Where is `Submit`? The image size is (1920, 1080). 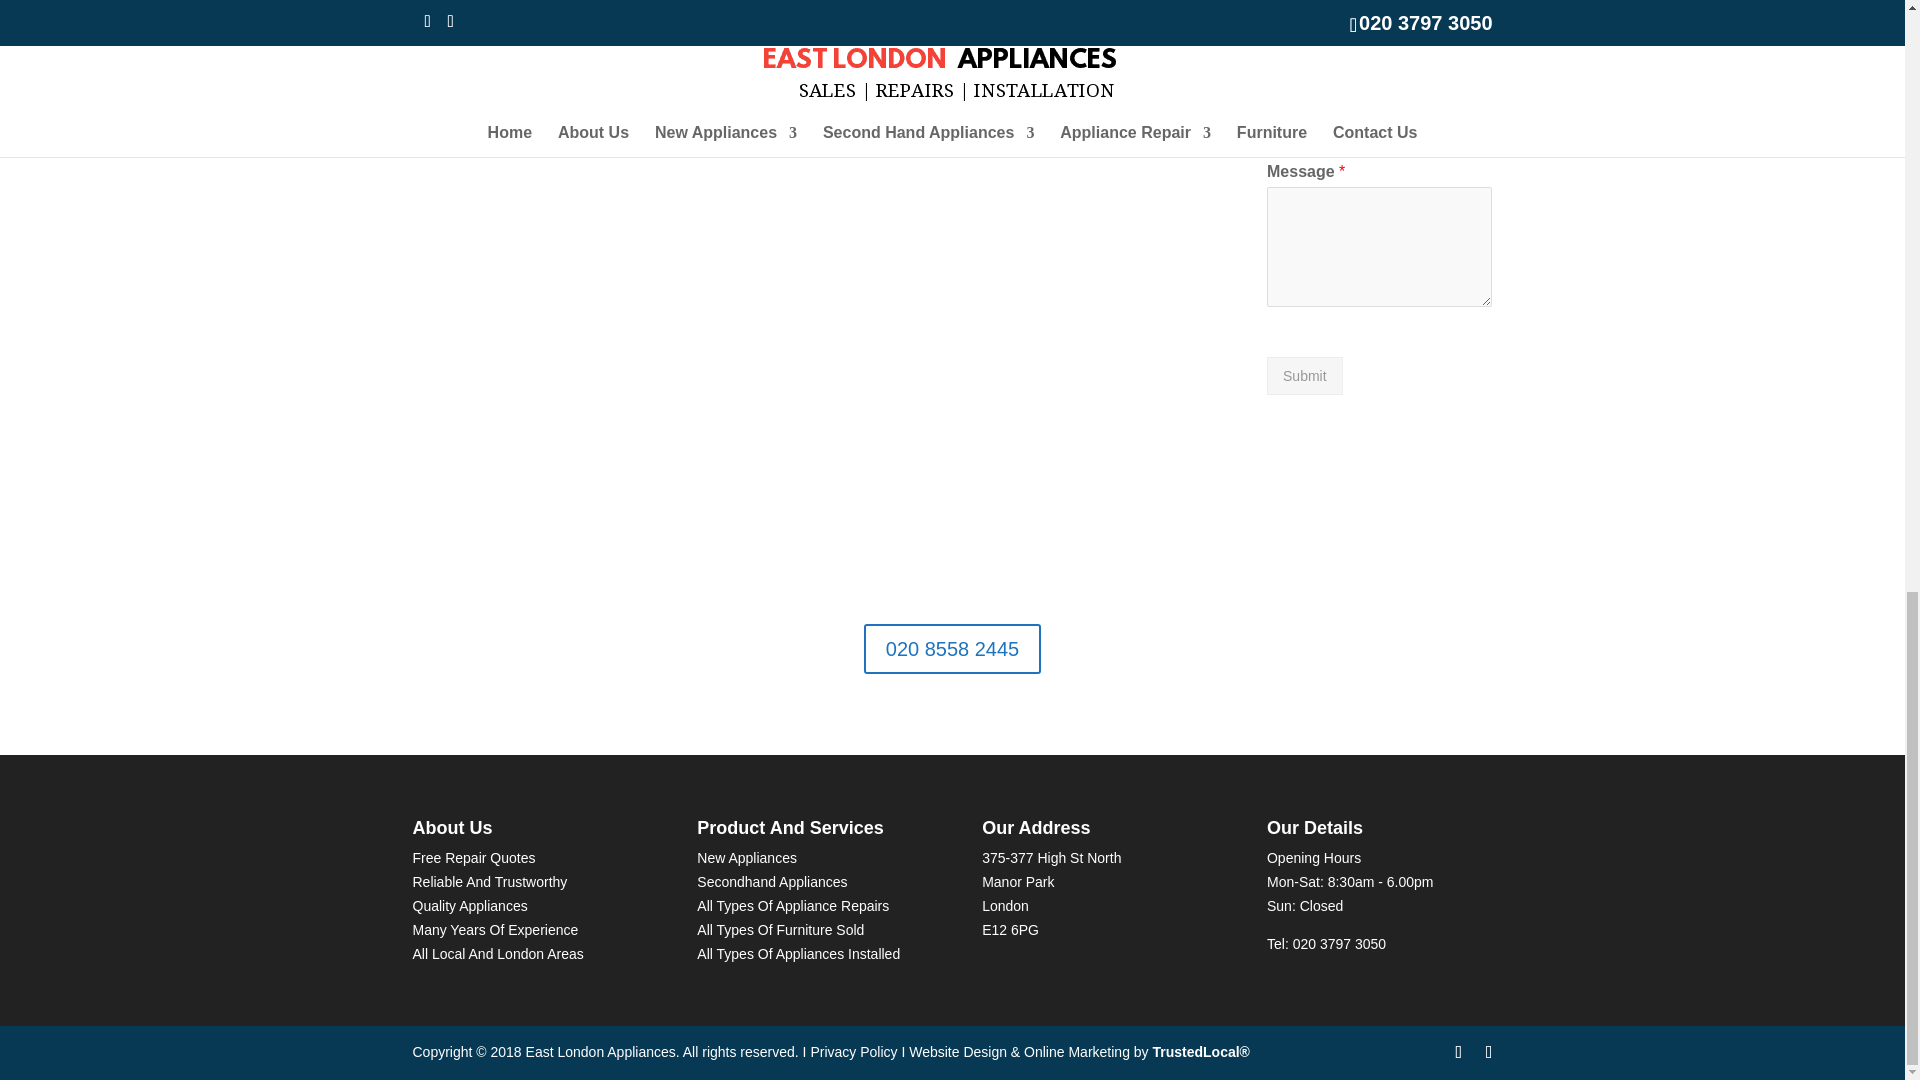 Submit is located at coordinates (1304, 376).